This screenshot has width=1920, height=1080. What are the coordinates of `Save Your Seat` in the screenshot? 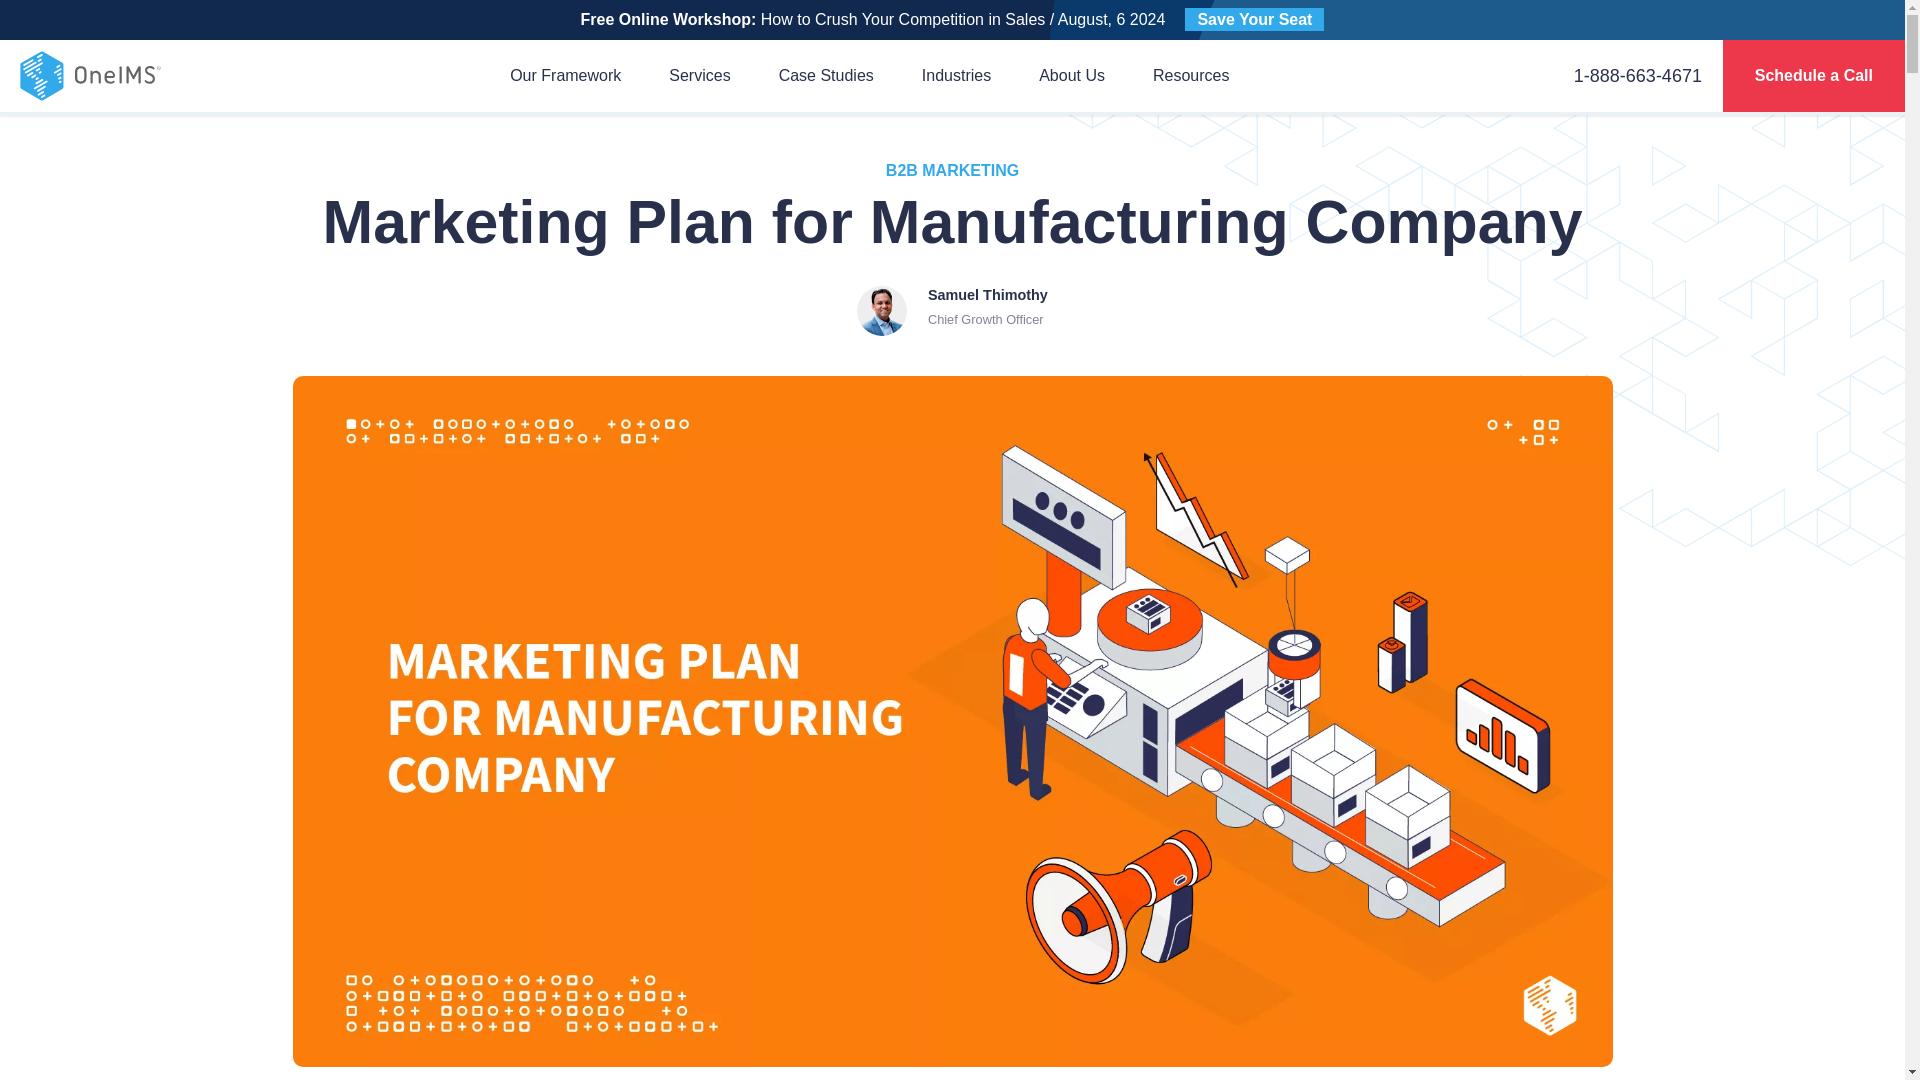 It's located at (1254, 19).